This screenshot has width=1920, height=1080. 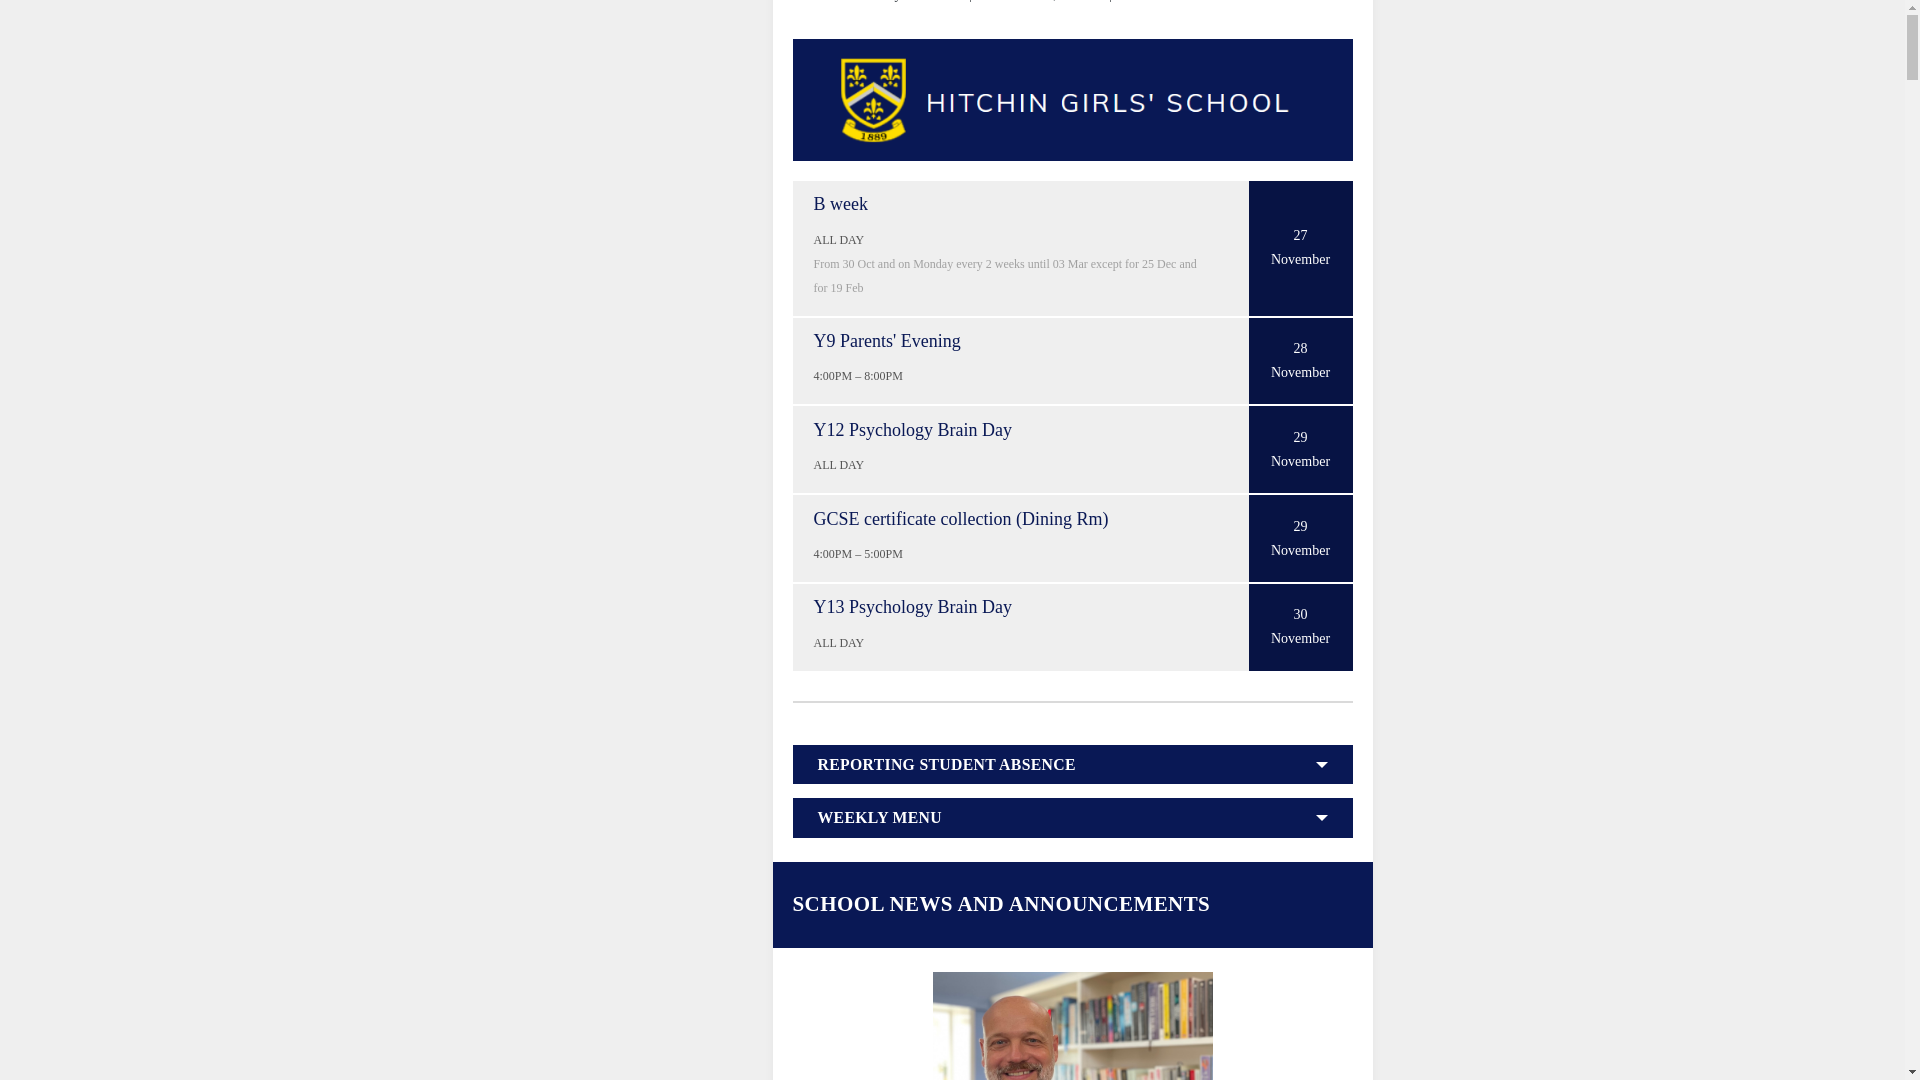 I want to click on ALL DAY, so click(x=840, y=464).